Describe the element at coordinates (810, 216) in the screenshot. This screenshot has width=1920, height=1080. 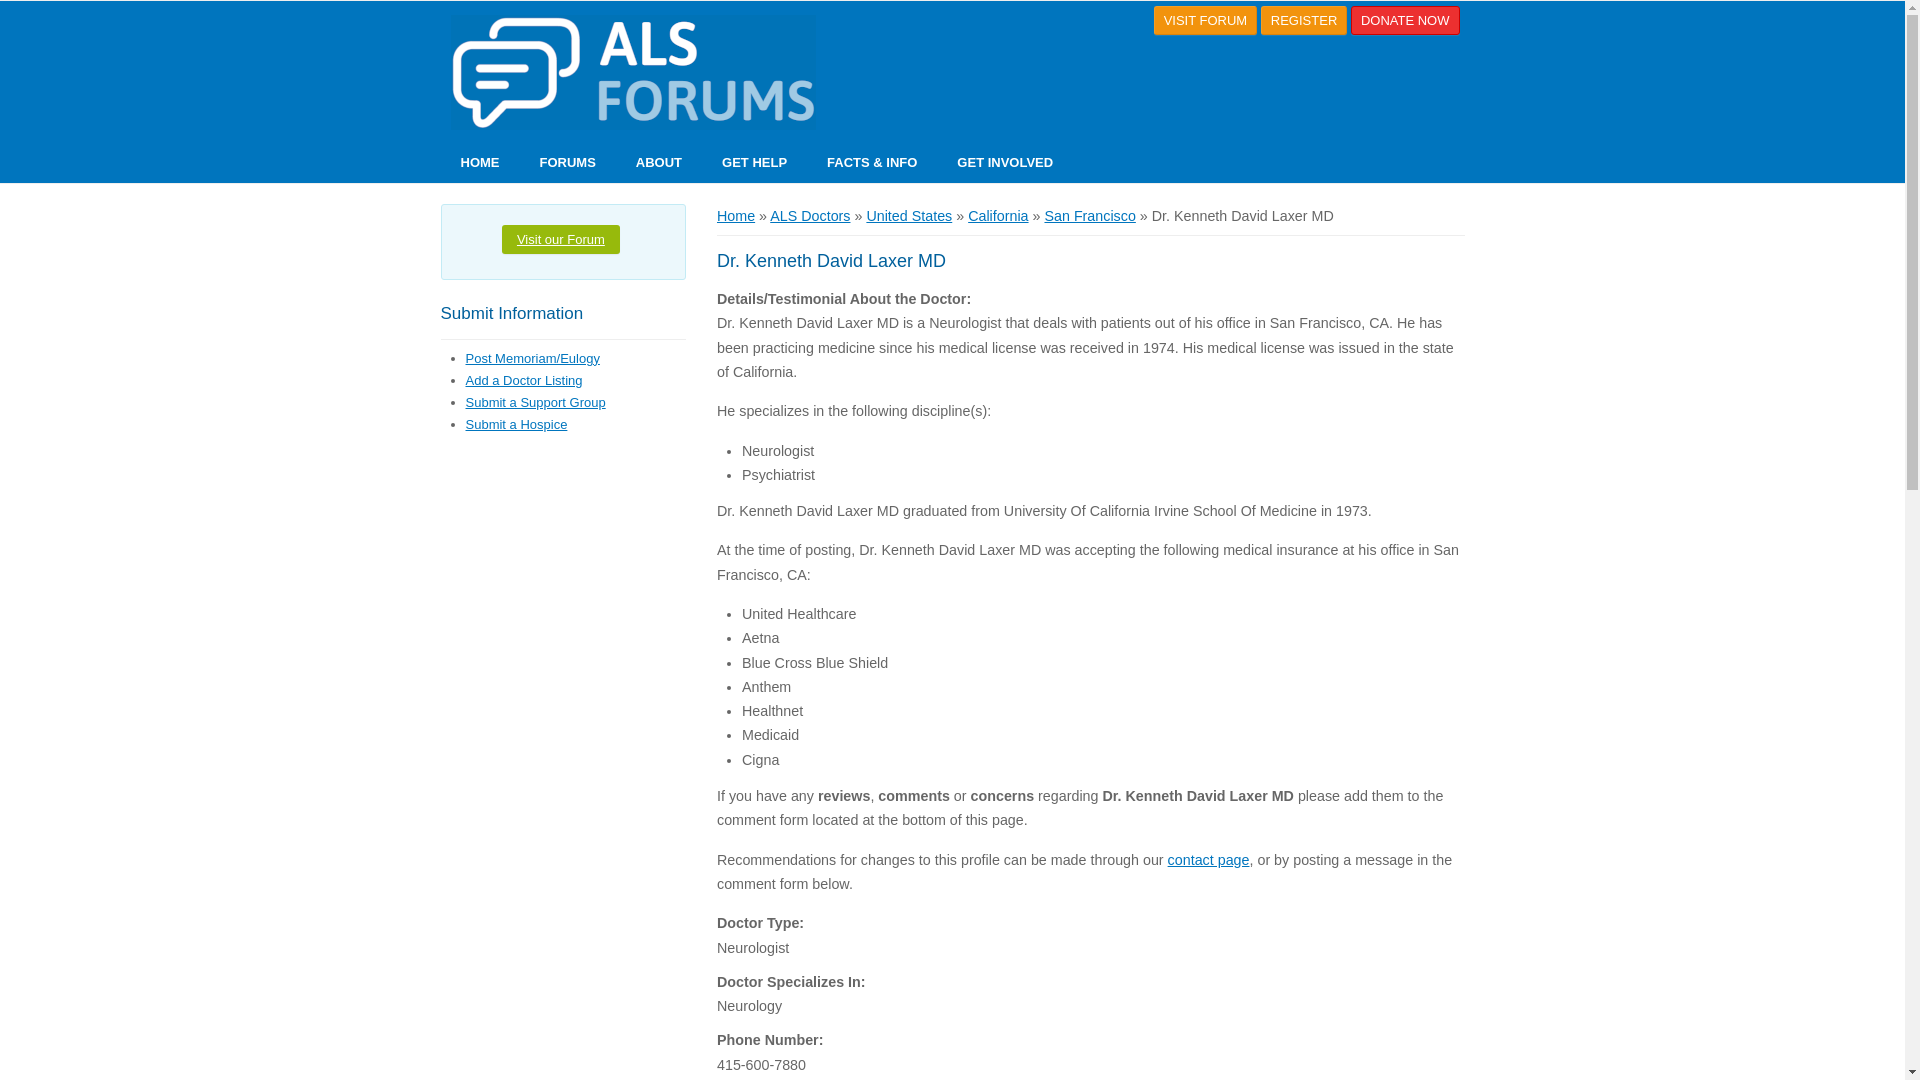
I see `ALS Doctors` at that location.